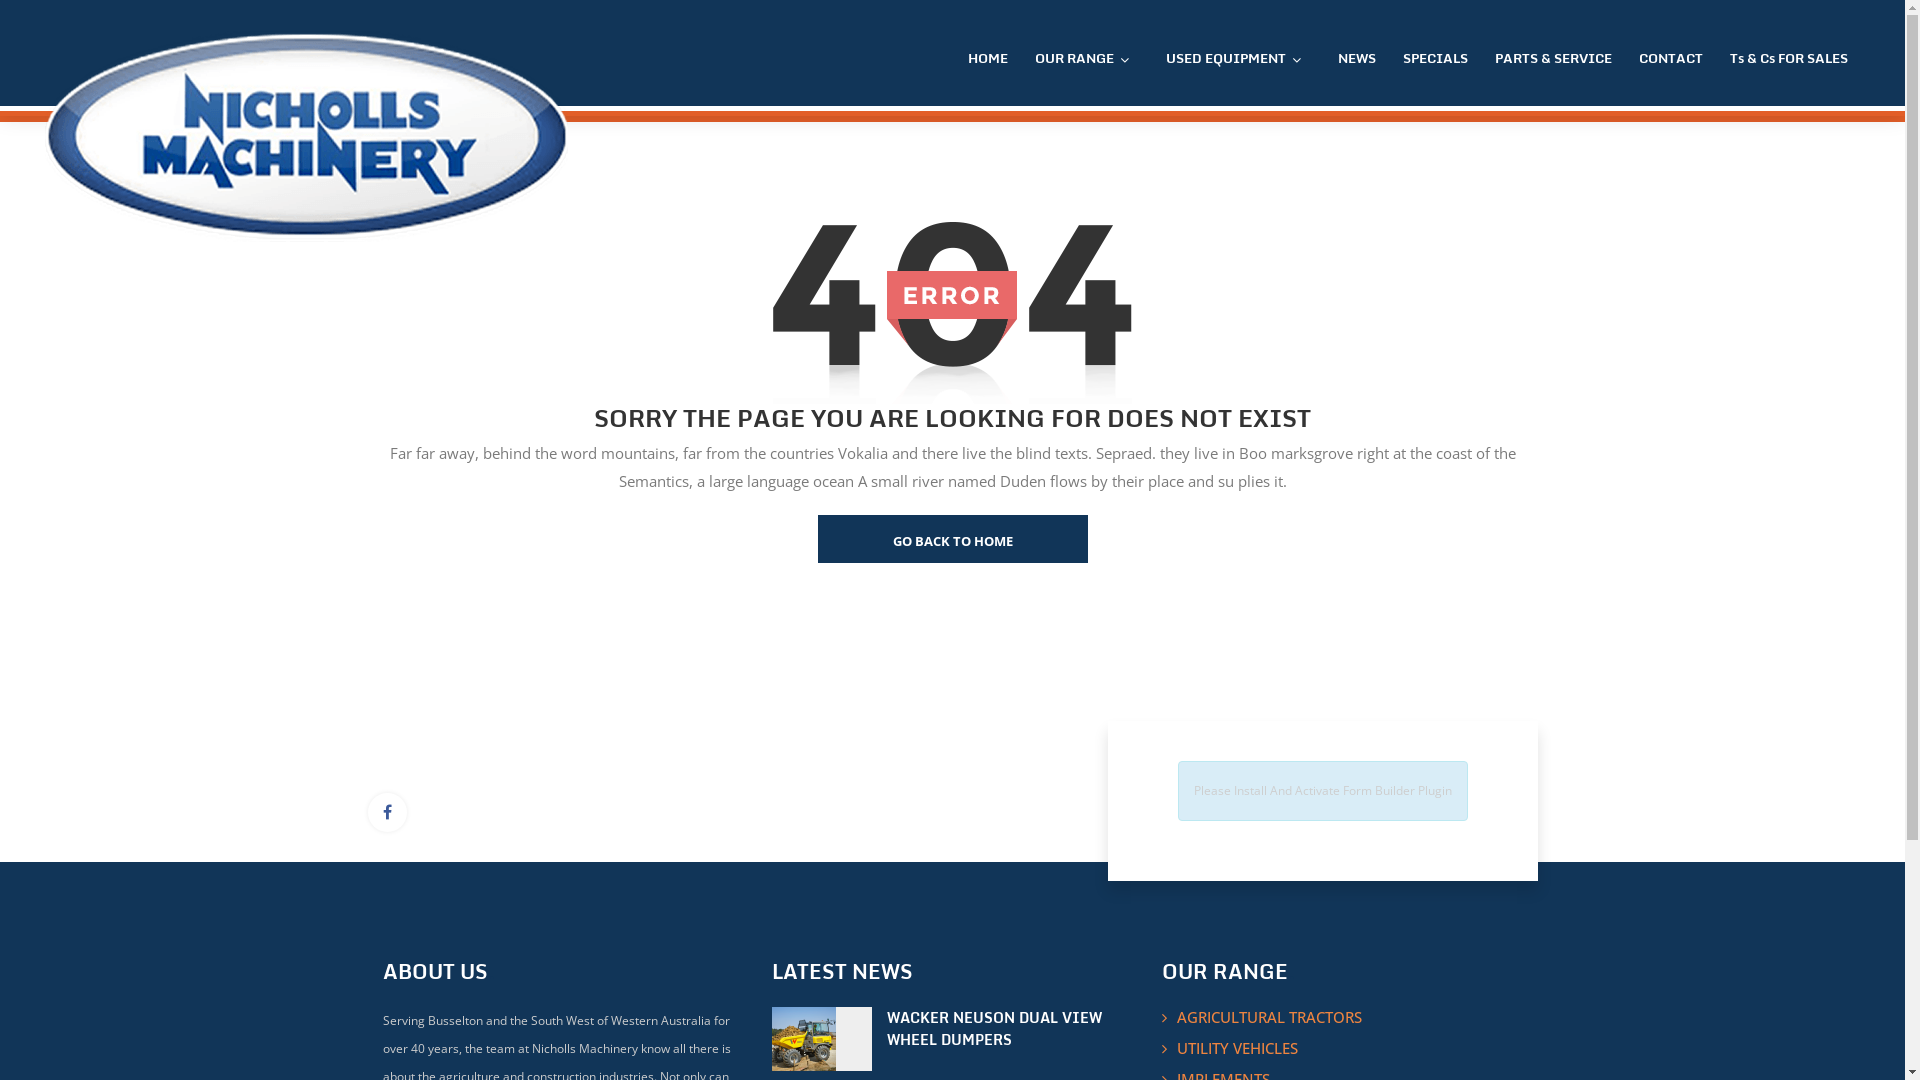  What do you see at coordinates (953, 539) in the screenshot?
I see `GO BACK TO HOME` at bounding box center [953, 539].